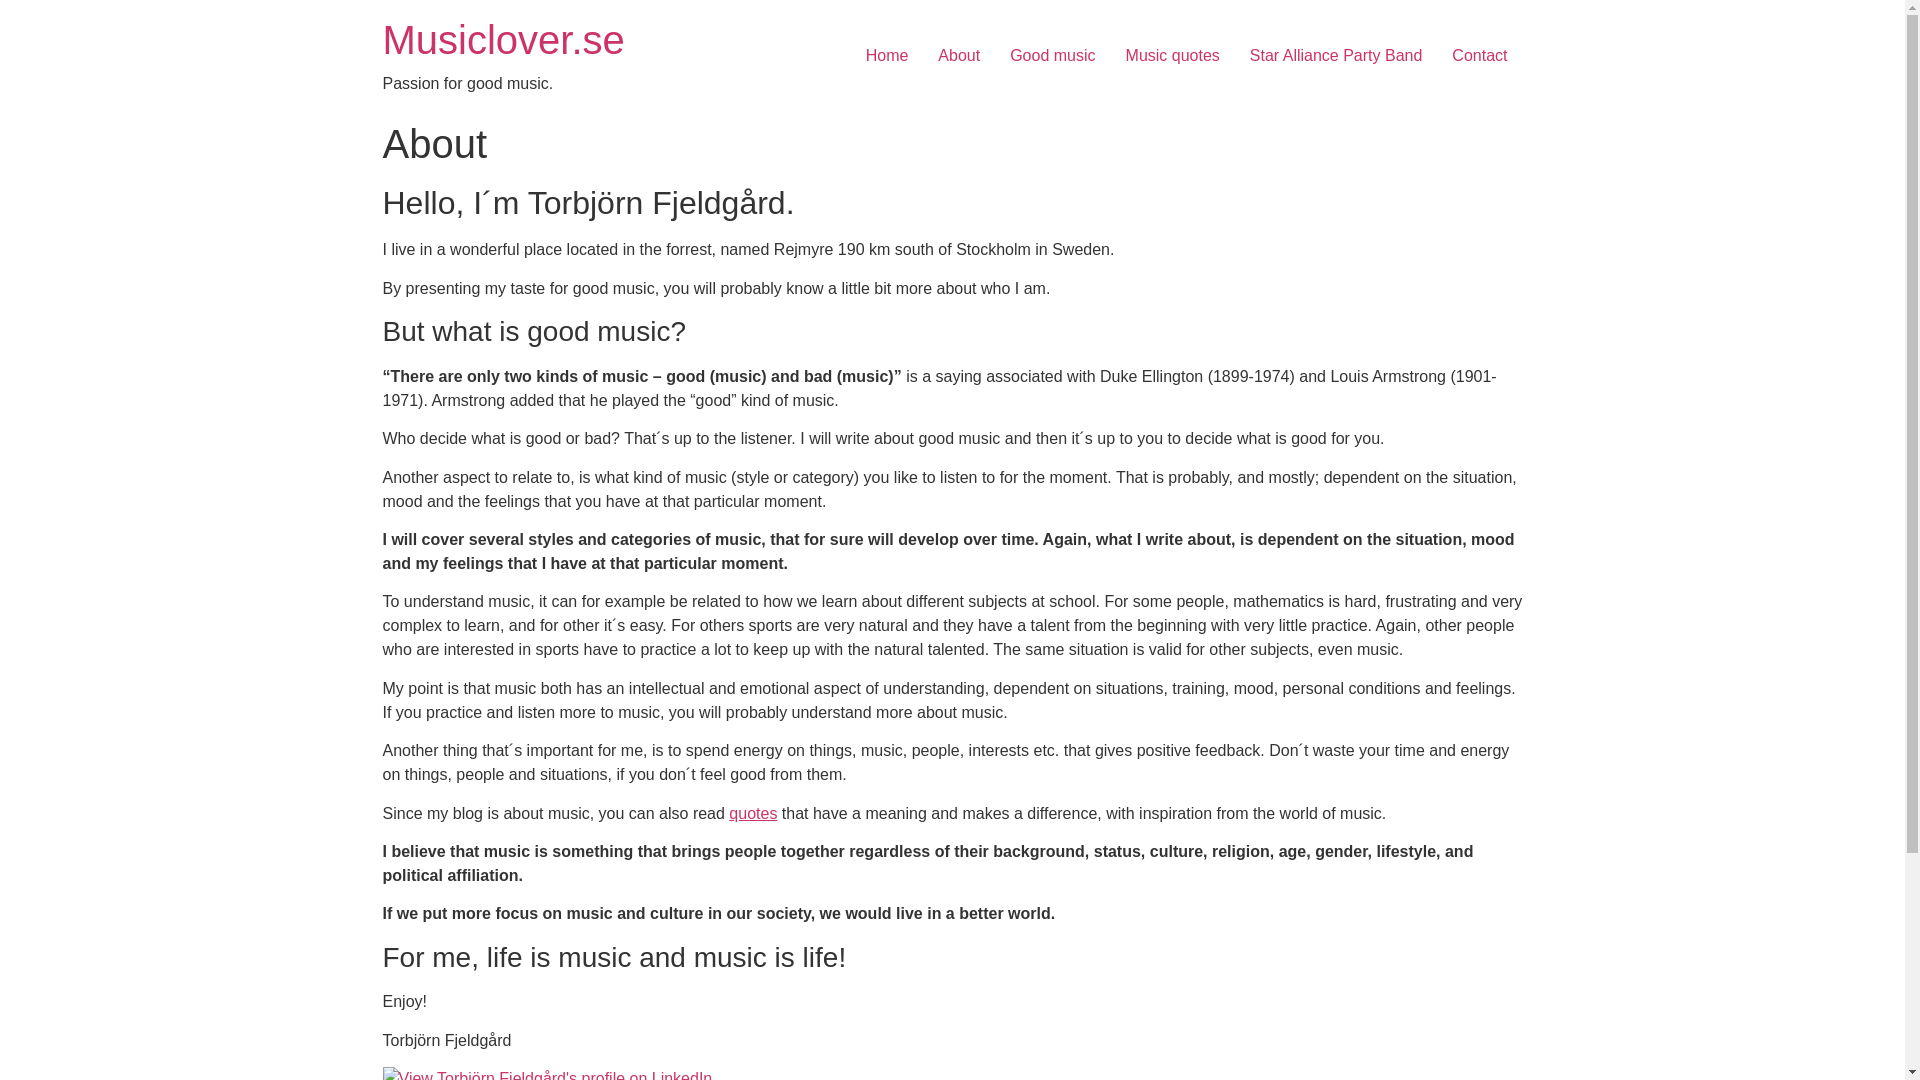  Describe the element at coordinates (503, 40) in the screenshot. I see `Home` at that location.